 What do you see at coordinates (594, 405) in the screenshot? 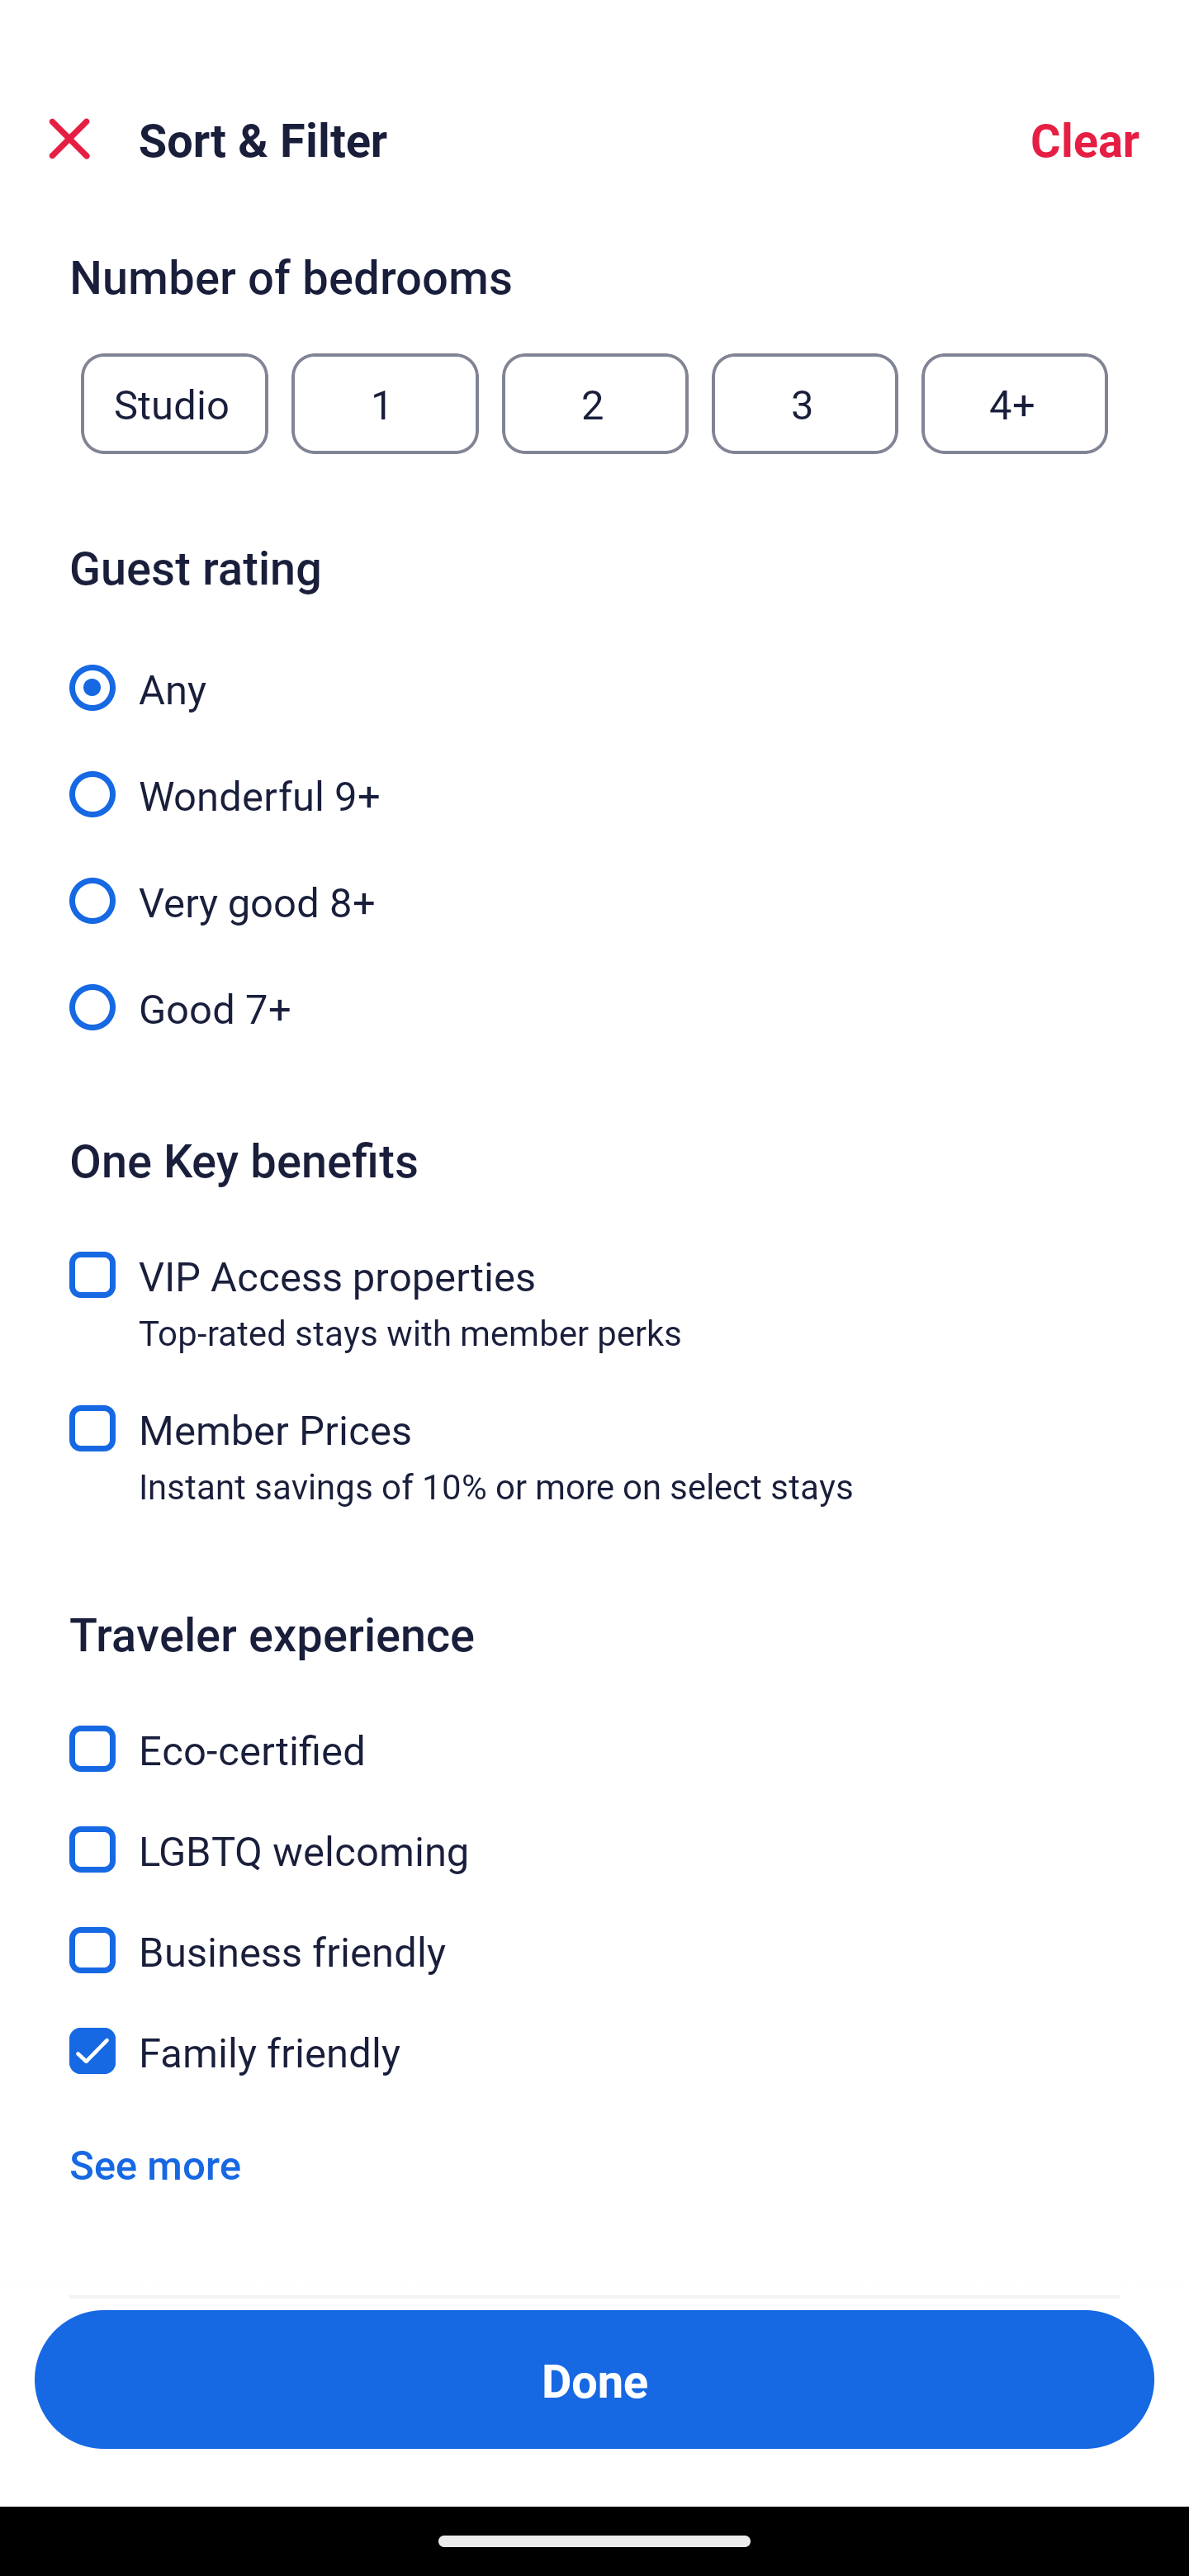
I see `2` at bounding box center [594, 405].